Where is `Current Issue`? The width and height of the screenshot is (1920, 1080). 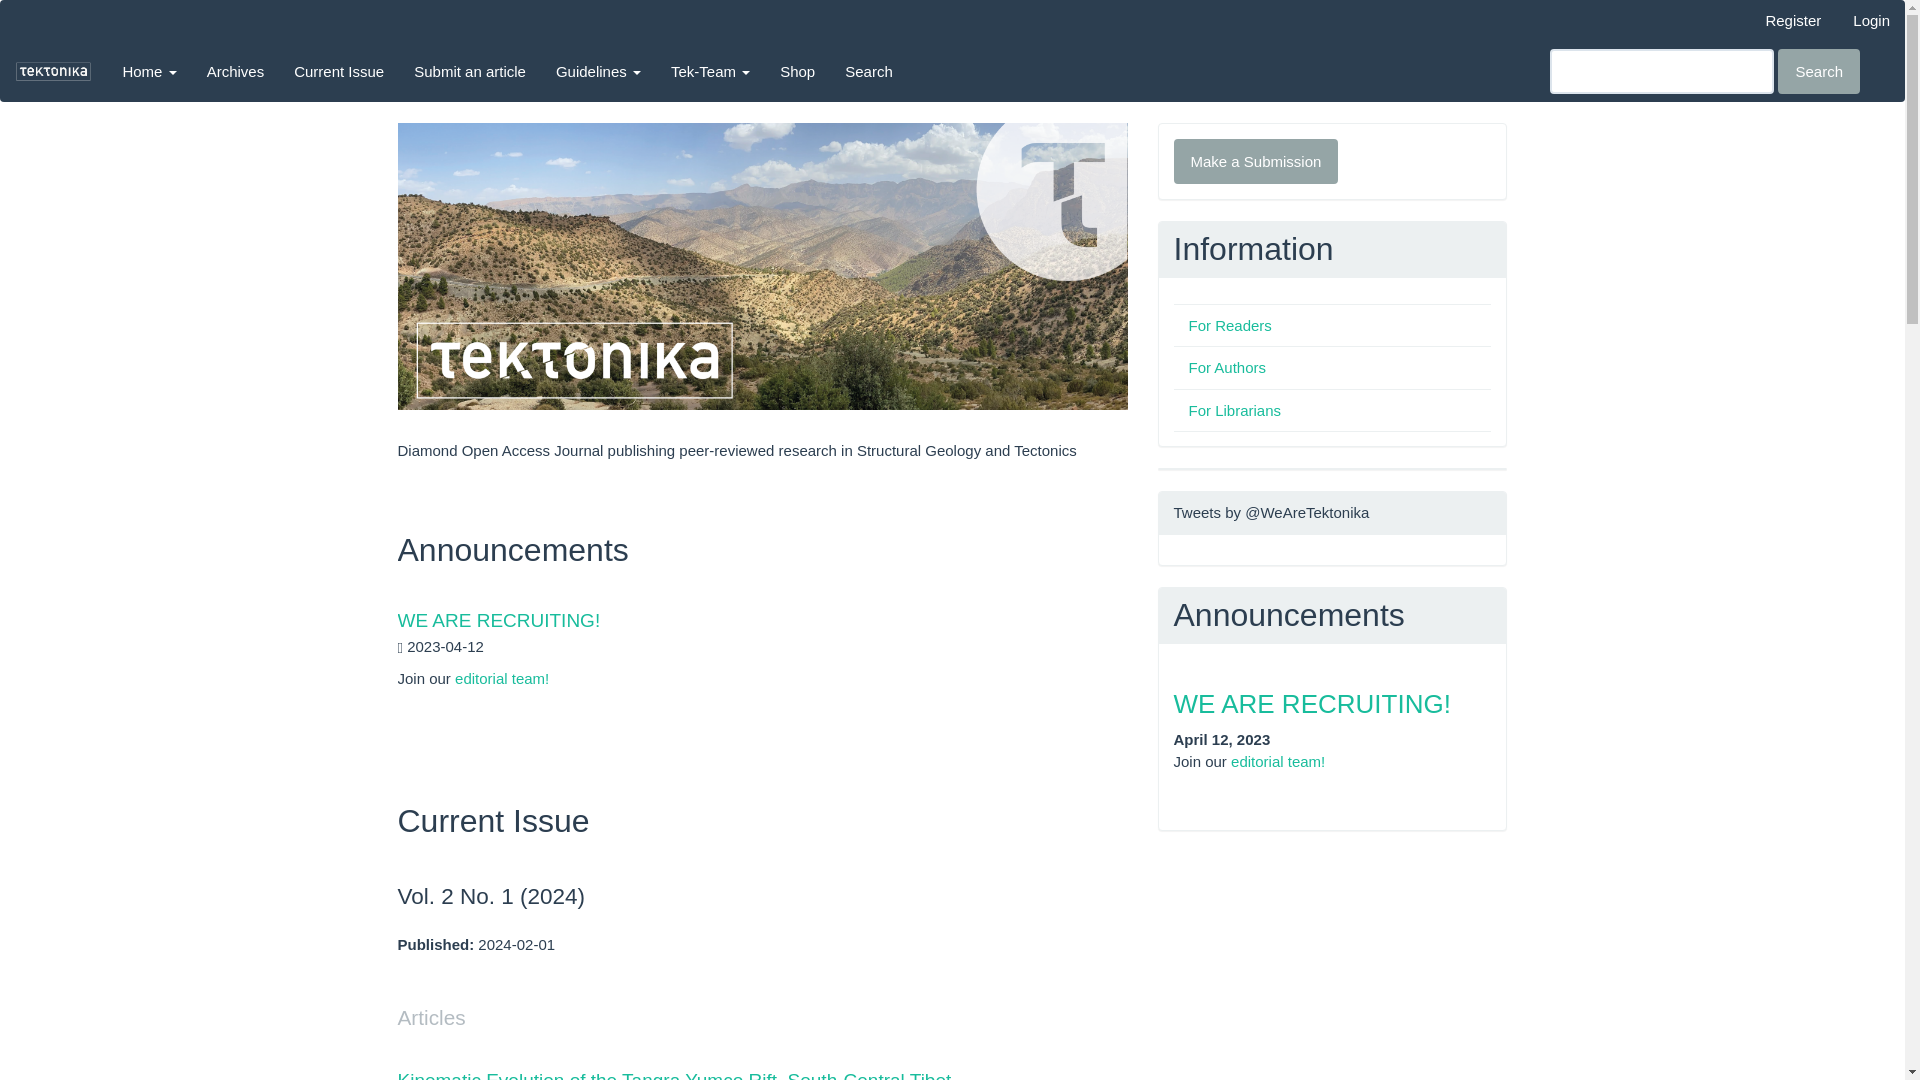 Current Issue is located at coordinates (338, 71).